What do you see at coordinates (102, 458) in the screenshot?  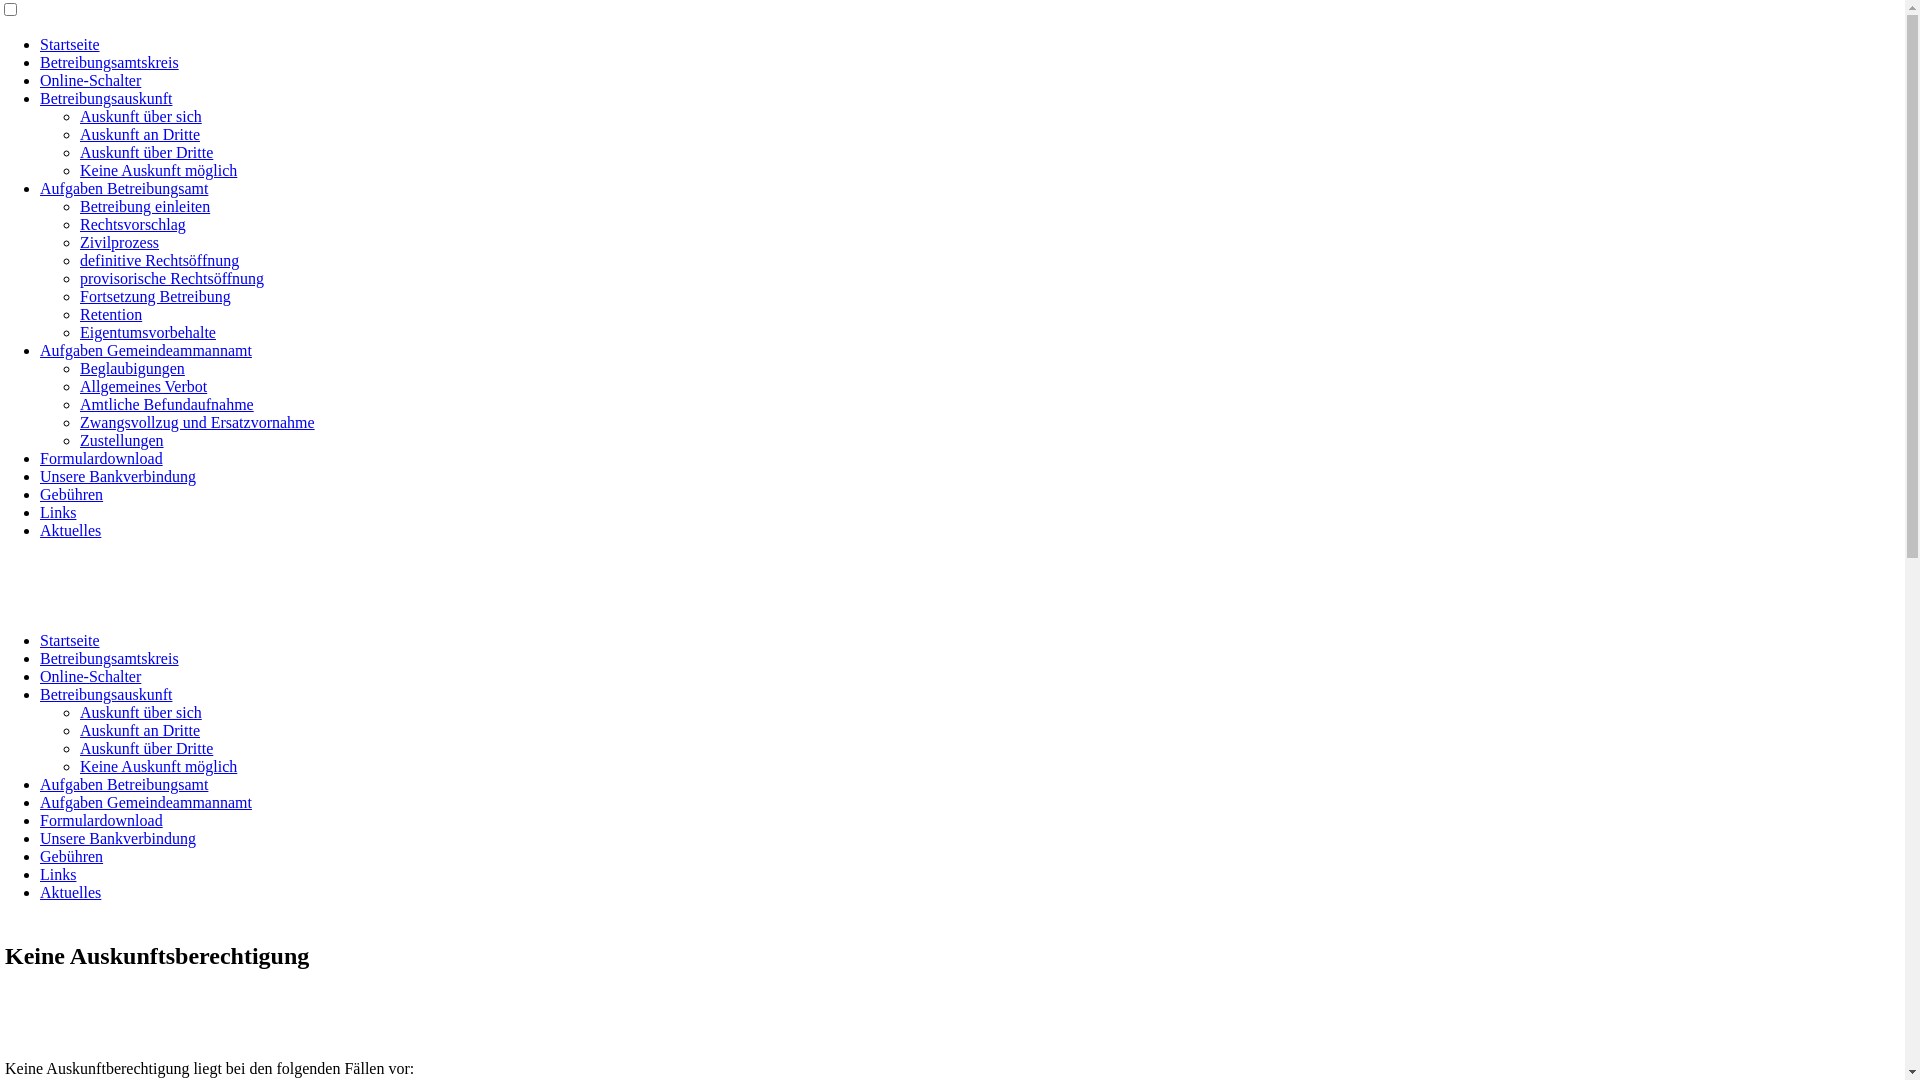 I see `Formulardownload` at bounding box center [102, 458].